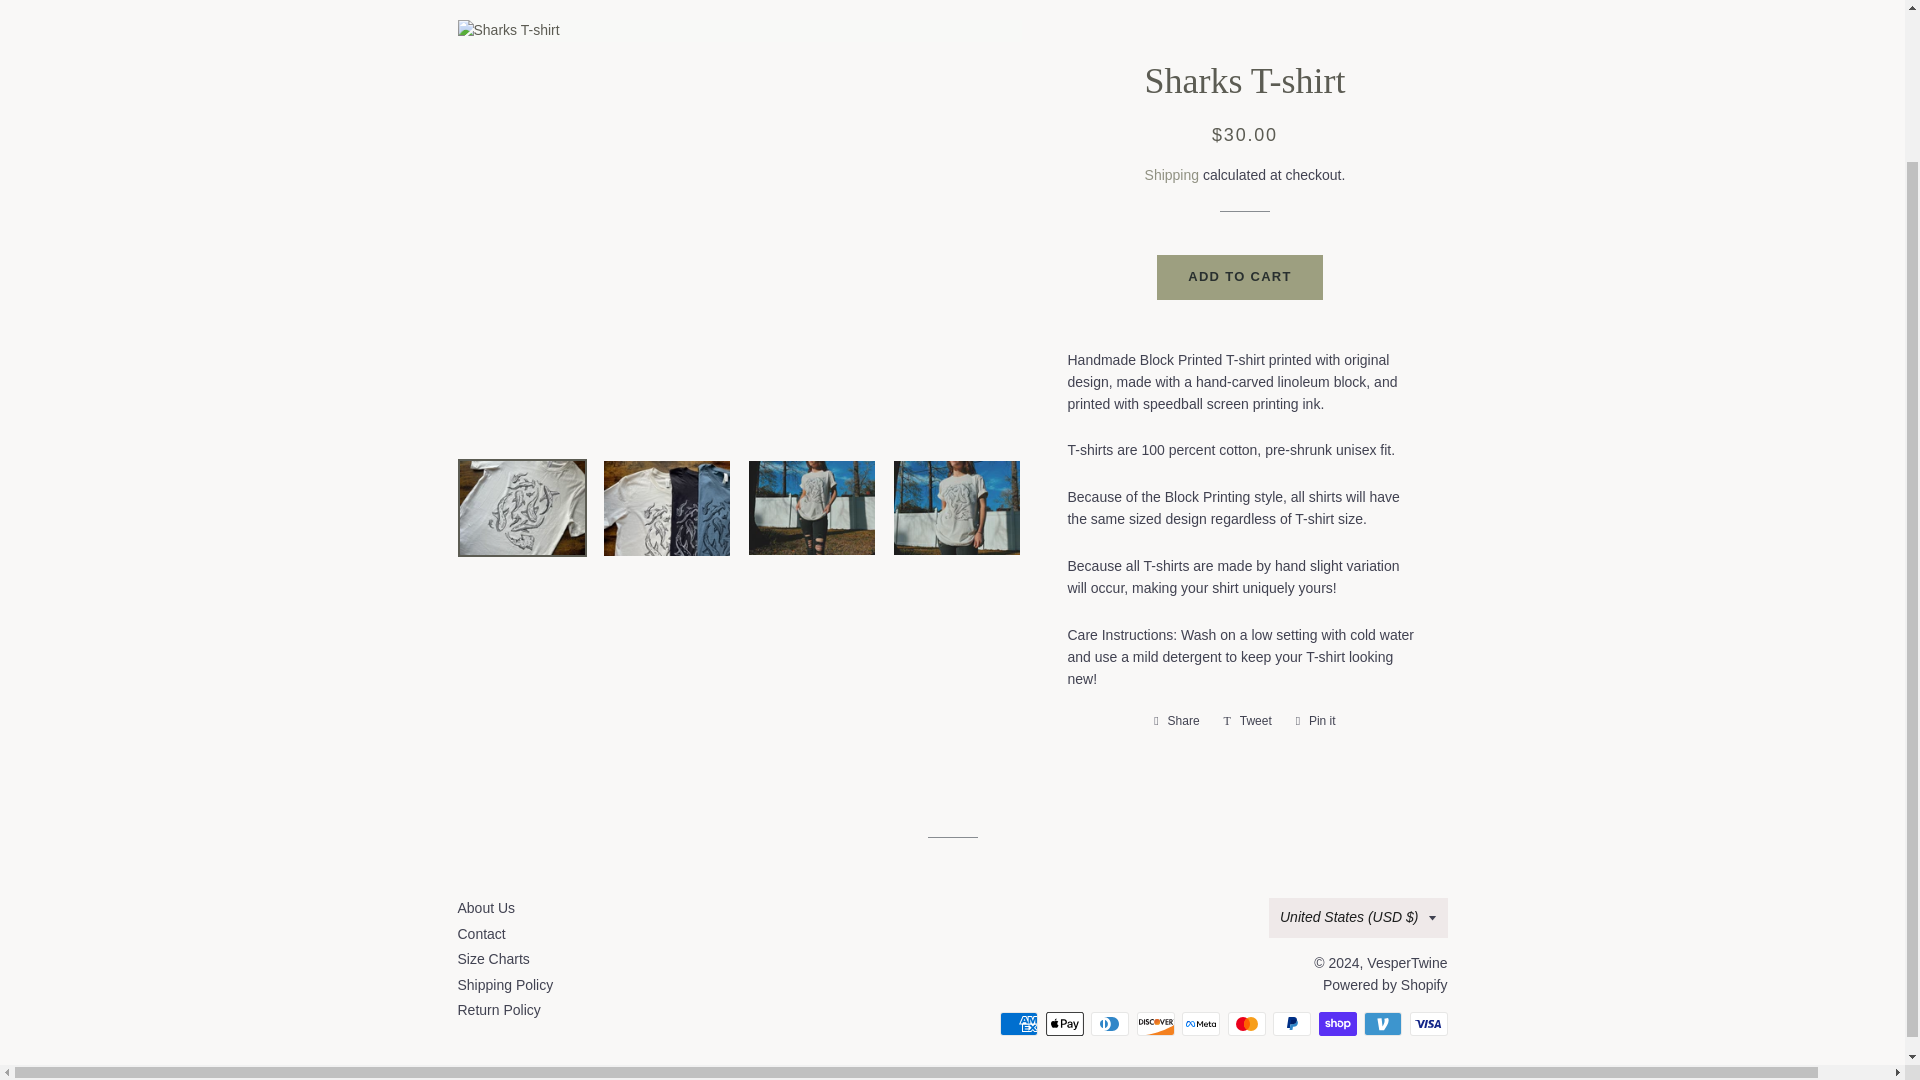 The width and height of the screenshot is (1920, 1080). I want to click on Apple Pay, so click(1065, 1023).